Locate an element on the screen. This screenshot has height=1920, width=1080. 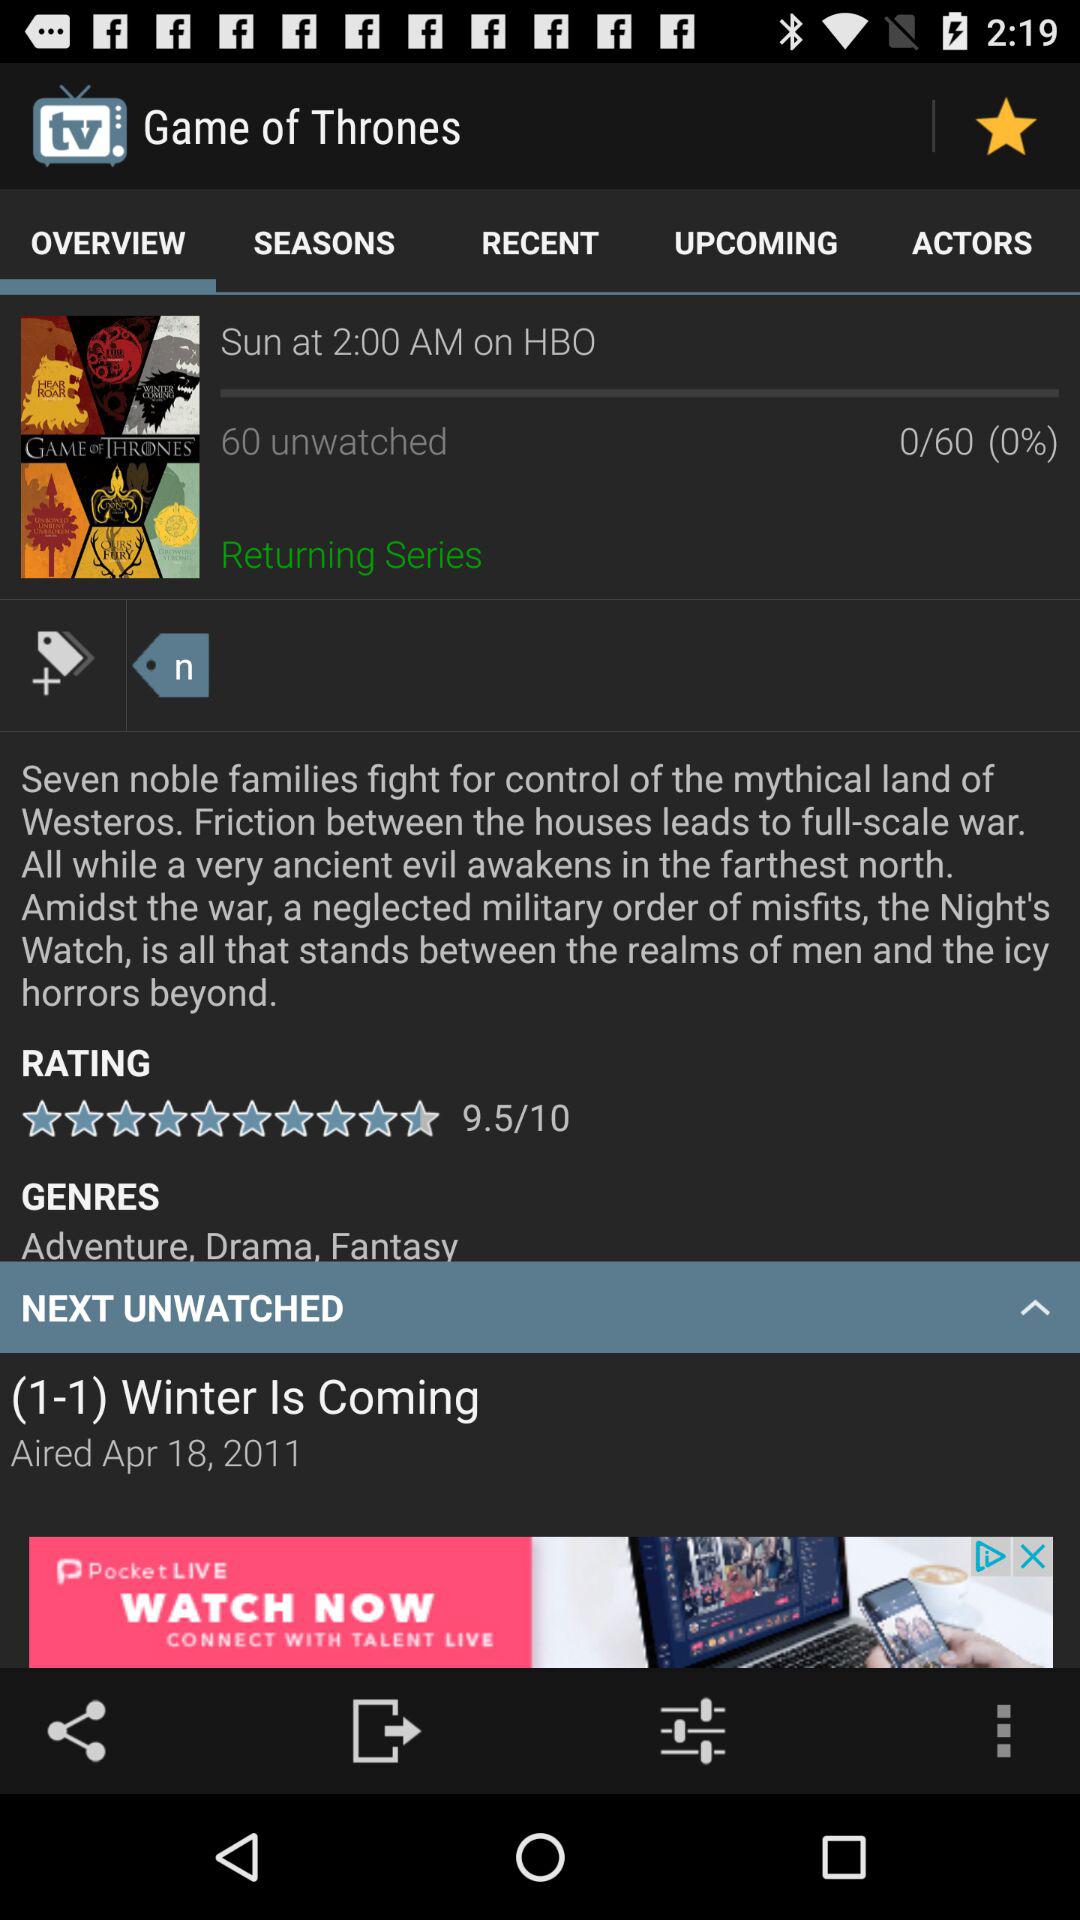
add item is located at coordinates (63, 663).